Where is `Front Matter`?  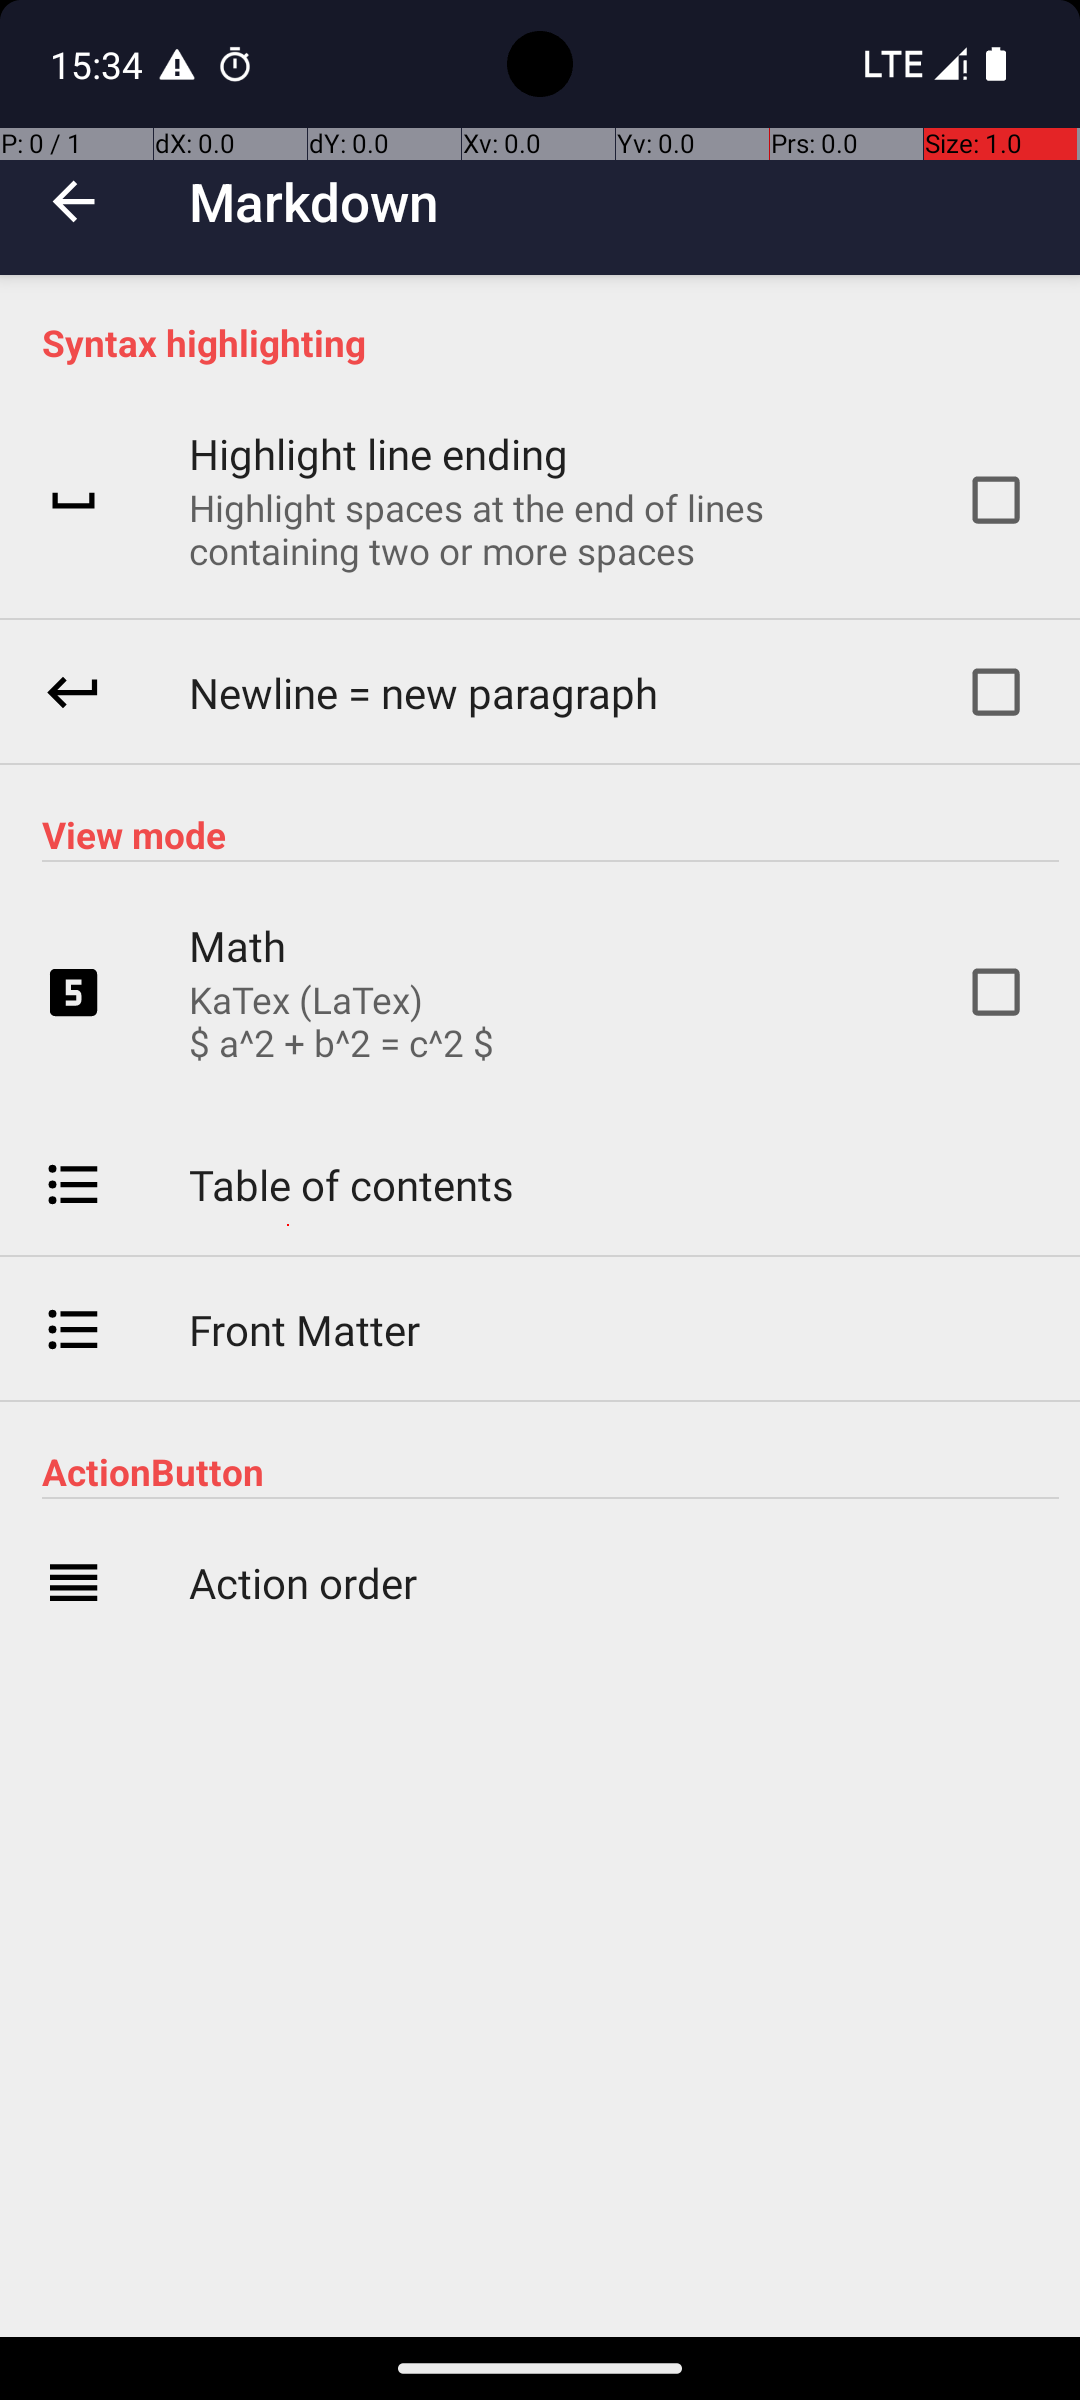
Front Matter is located at coordinates (305, 1330).